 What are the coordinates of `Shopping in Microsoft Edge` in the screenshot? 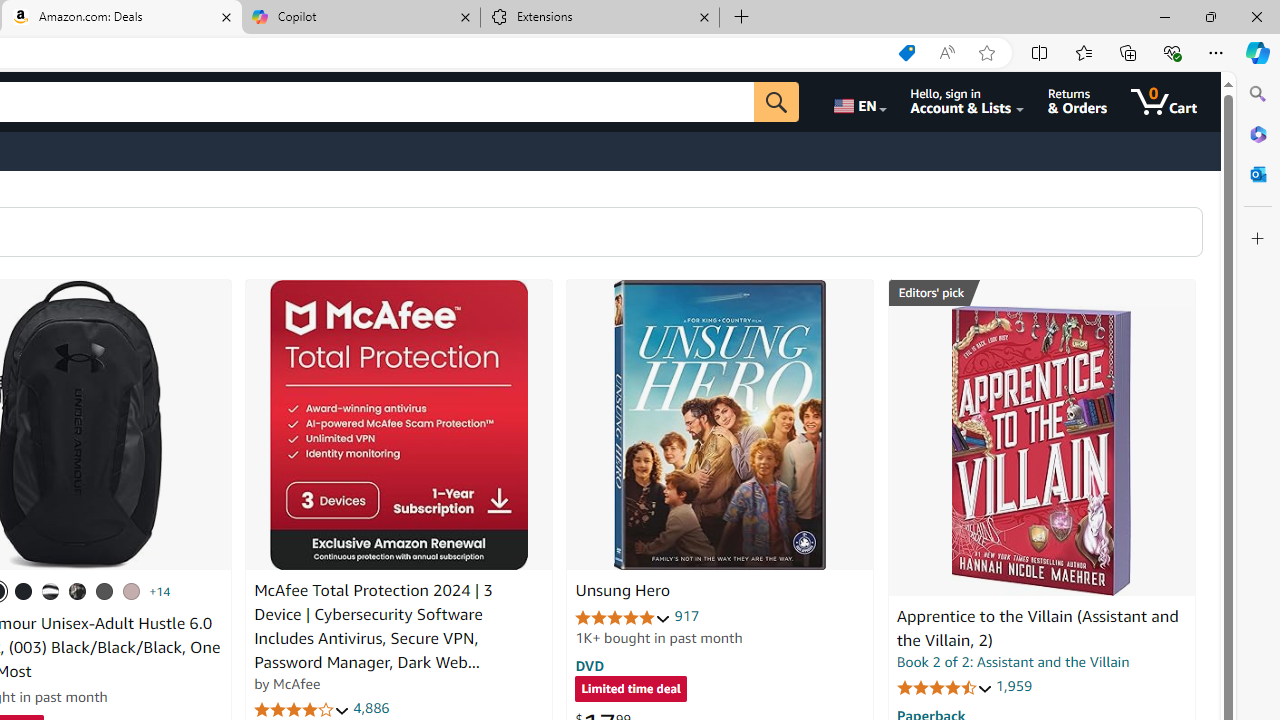 It's located at (906, 53).